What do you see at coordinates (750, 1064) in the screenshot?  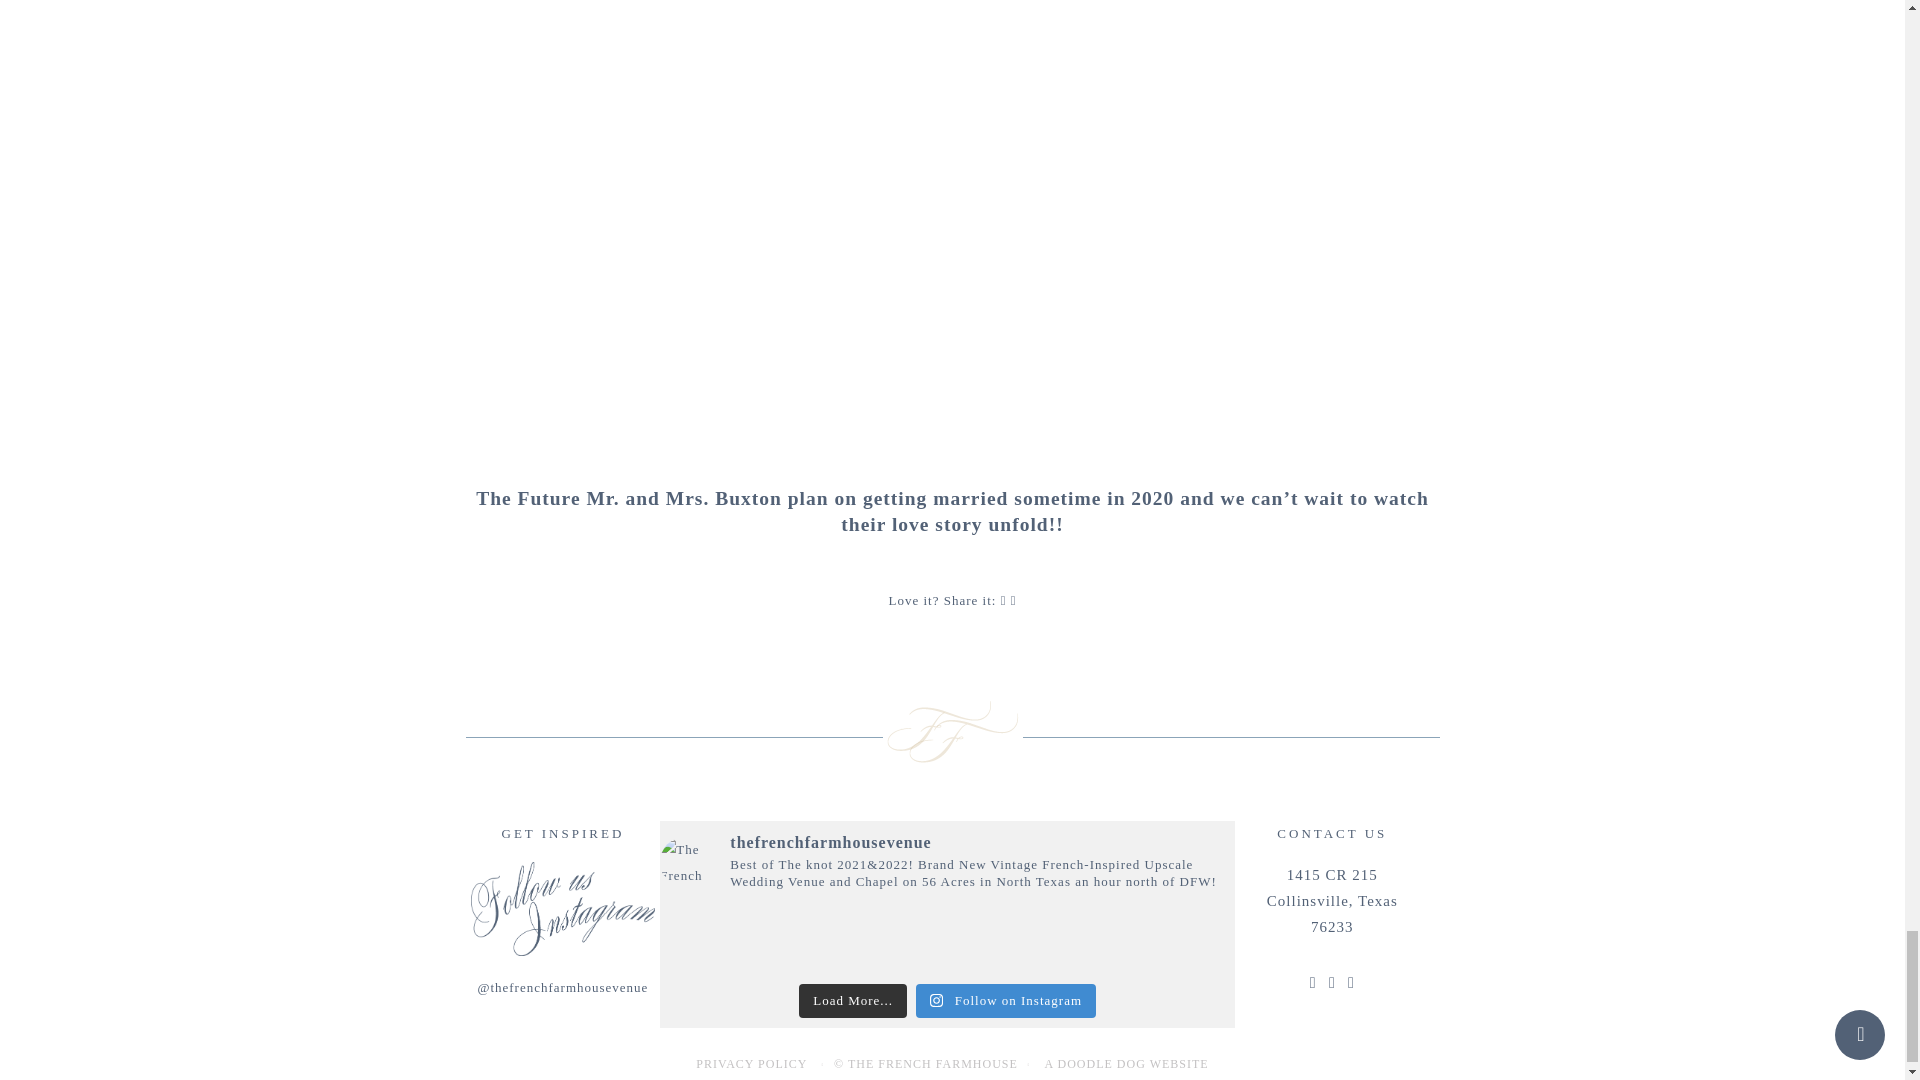 I see `PRIVACY POLICY` at bounding box center [750, 1064].